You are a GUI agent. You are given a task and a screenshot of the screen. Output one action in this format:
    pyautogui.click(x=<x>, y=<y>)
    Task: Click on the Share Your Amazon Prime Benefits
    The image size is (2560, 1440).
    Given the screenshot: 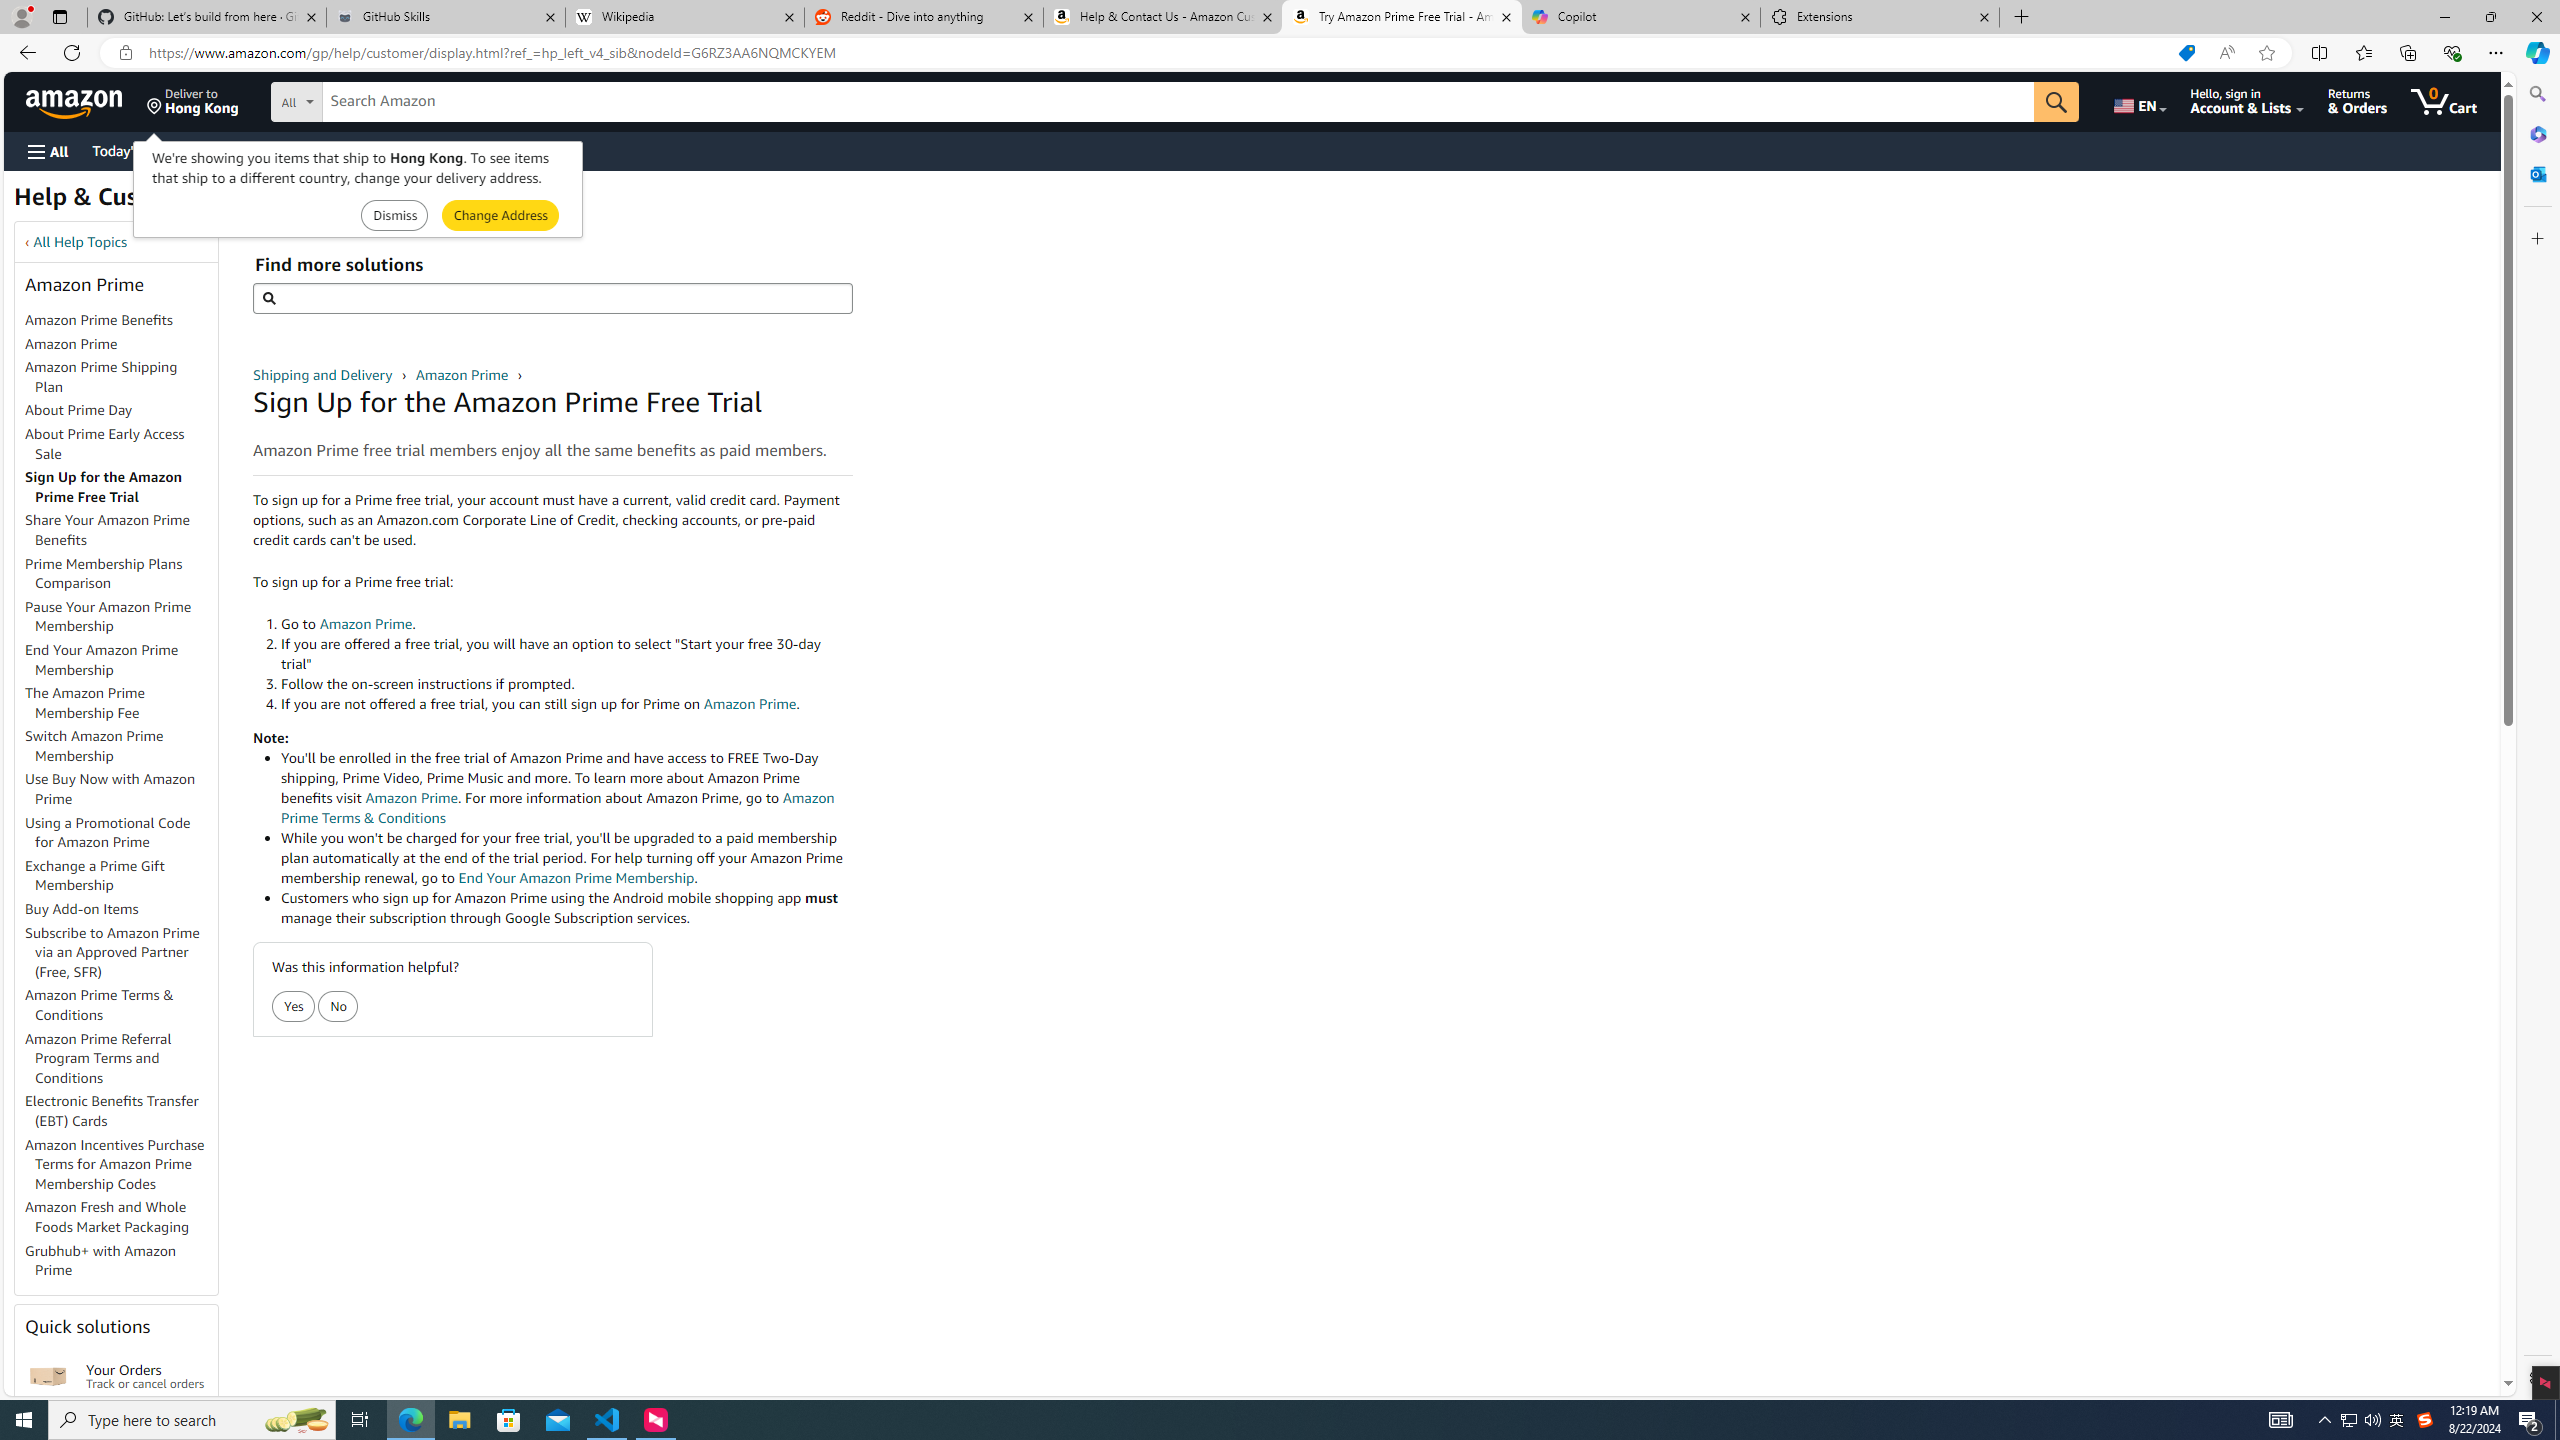 What is the action you would take?
    pyautogui.click(x=108, y=530)
    